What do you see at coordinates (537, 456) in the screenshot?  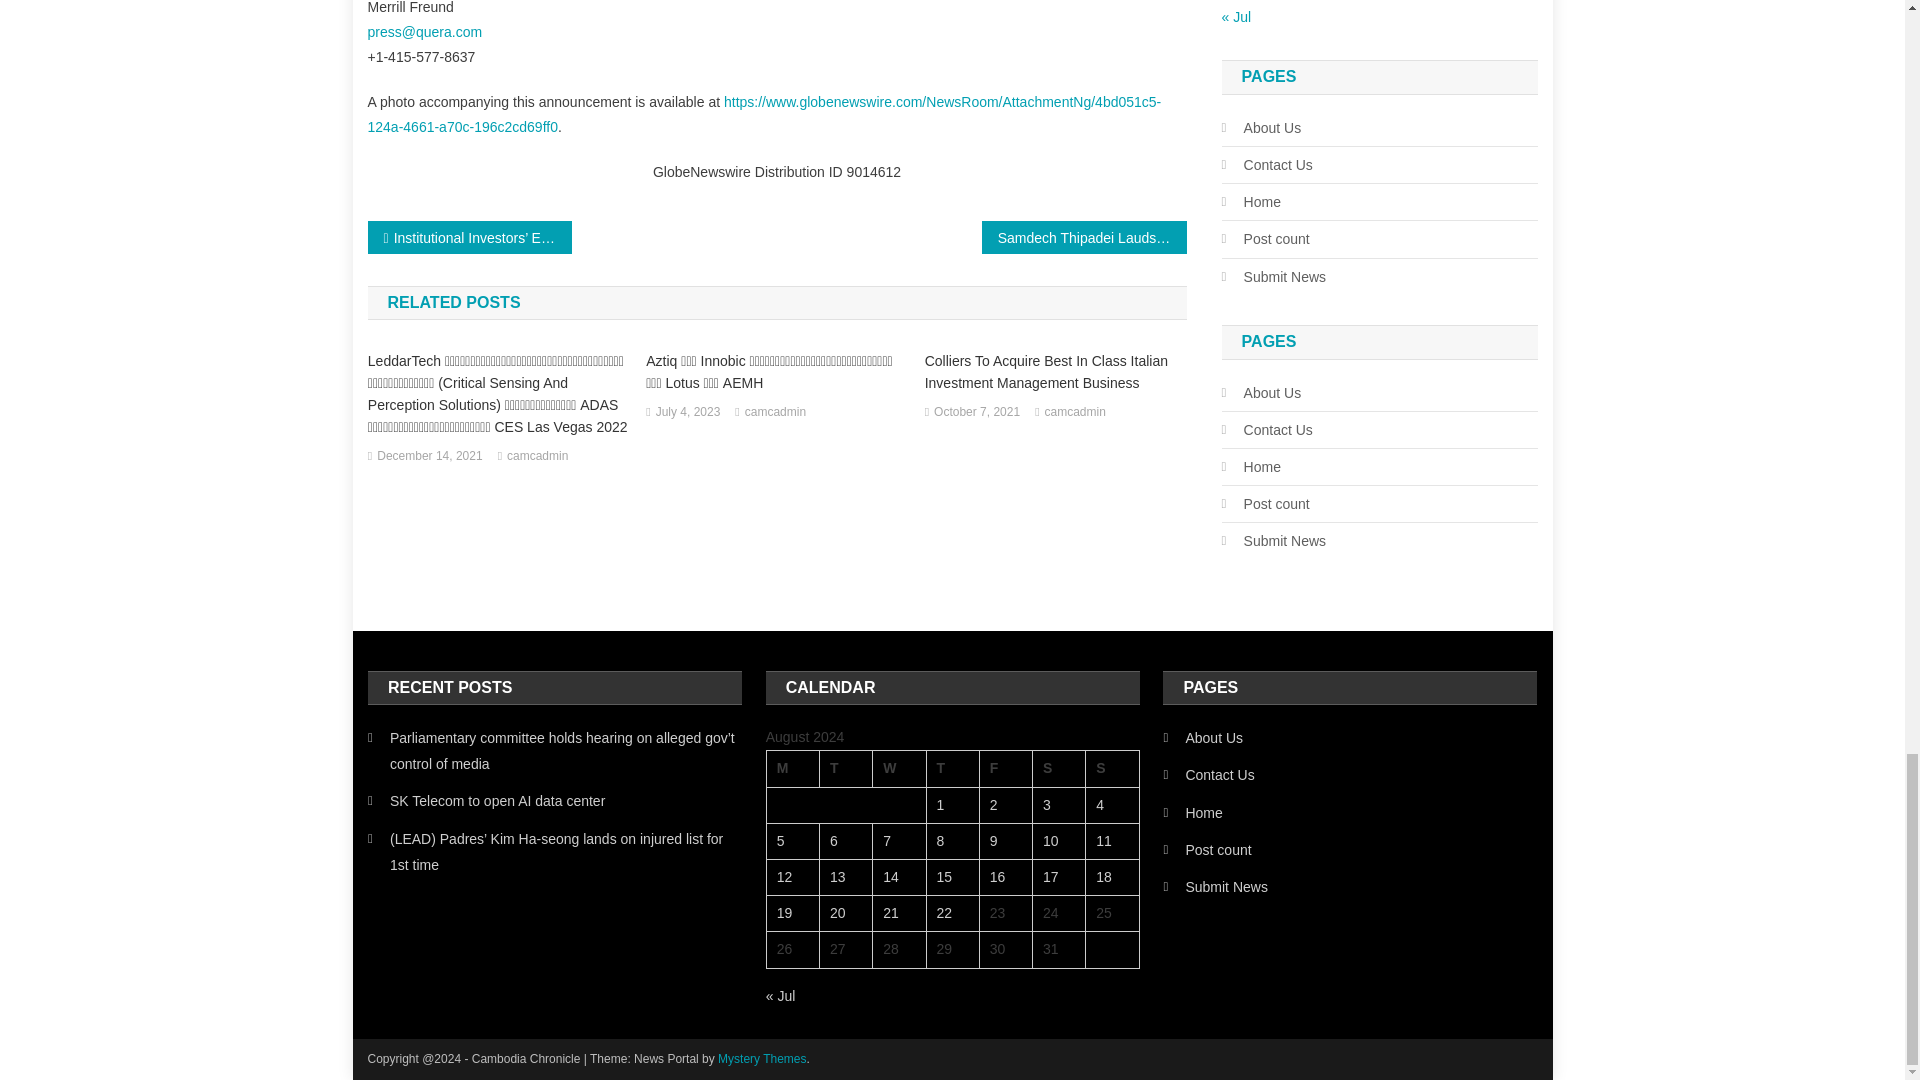 I see `camcadmin` at bounding box center [537, 456].